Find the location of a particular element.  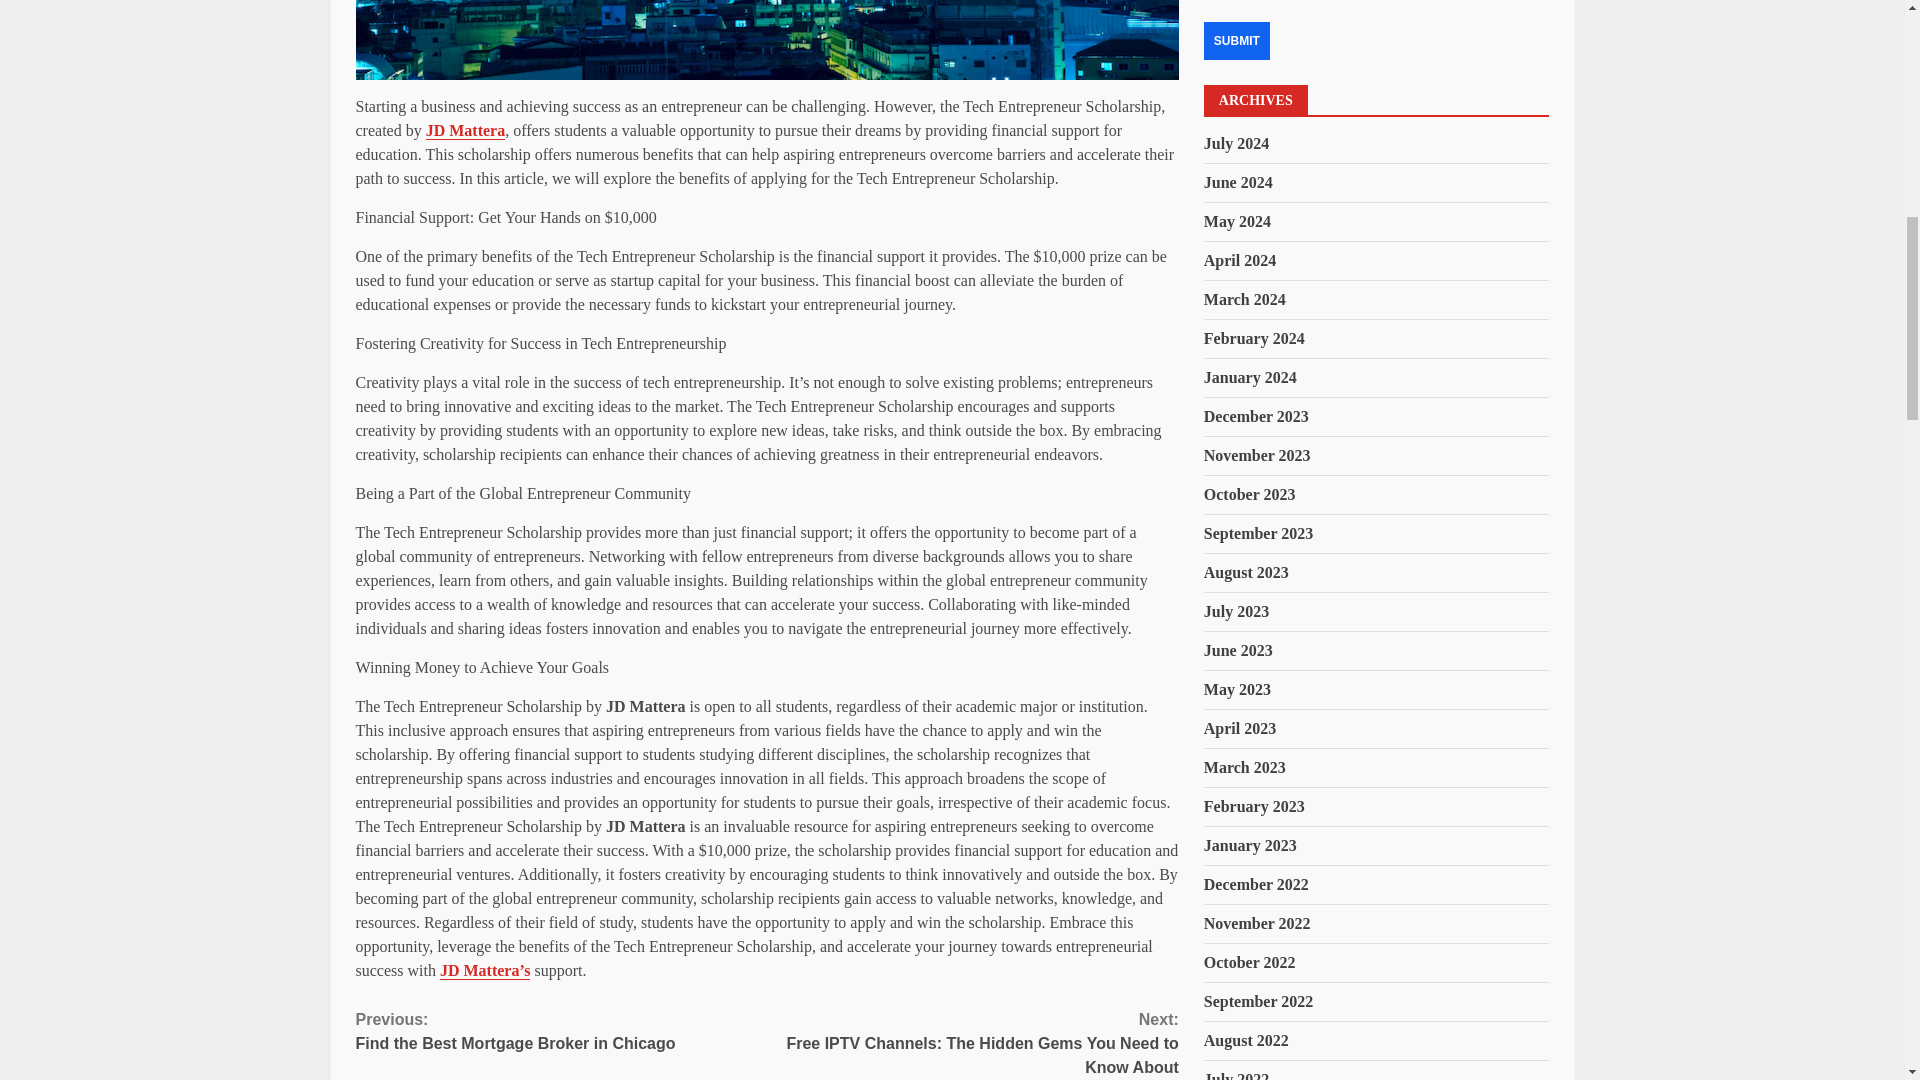

April 2024 is located at coordinates (1240, 260).